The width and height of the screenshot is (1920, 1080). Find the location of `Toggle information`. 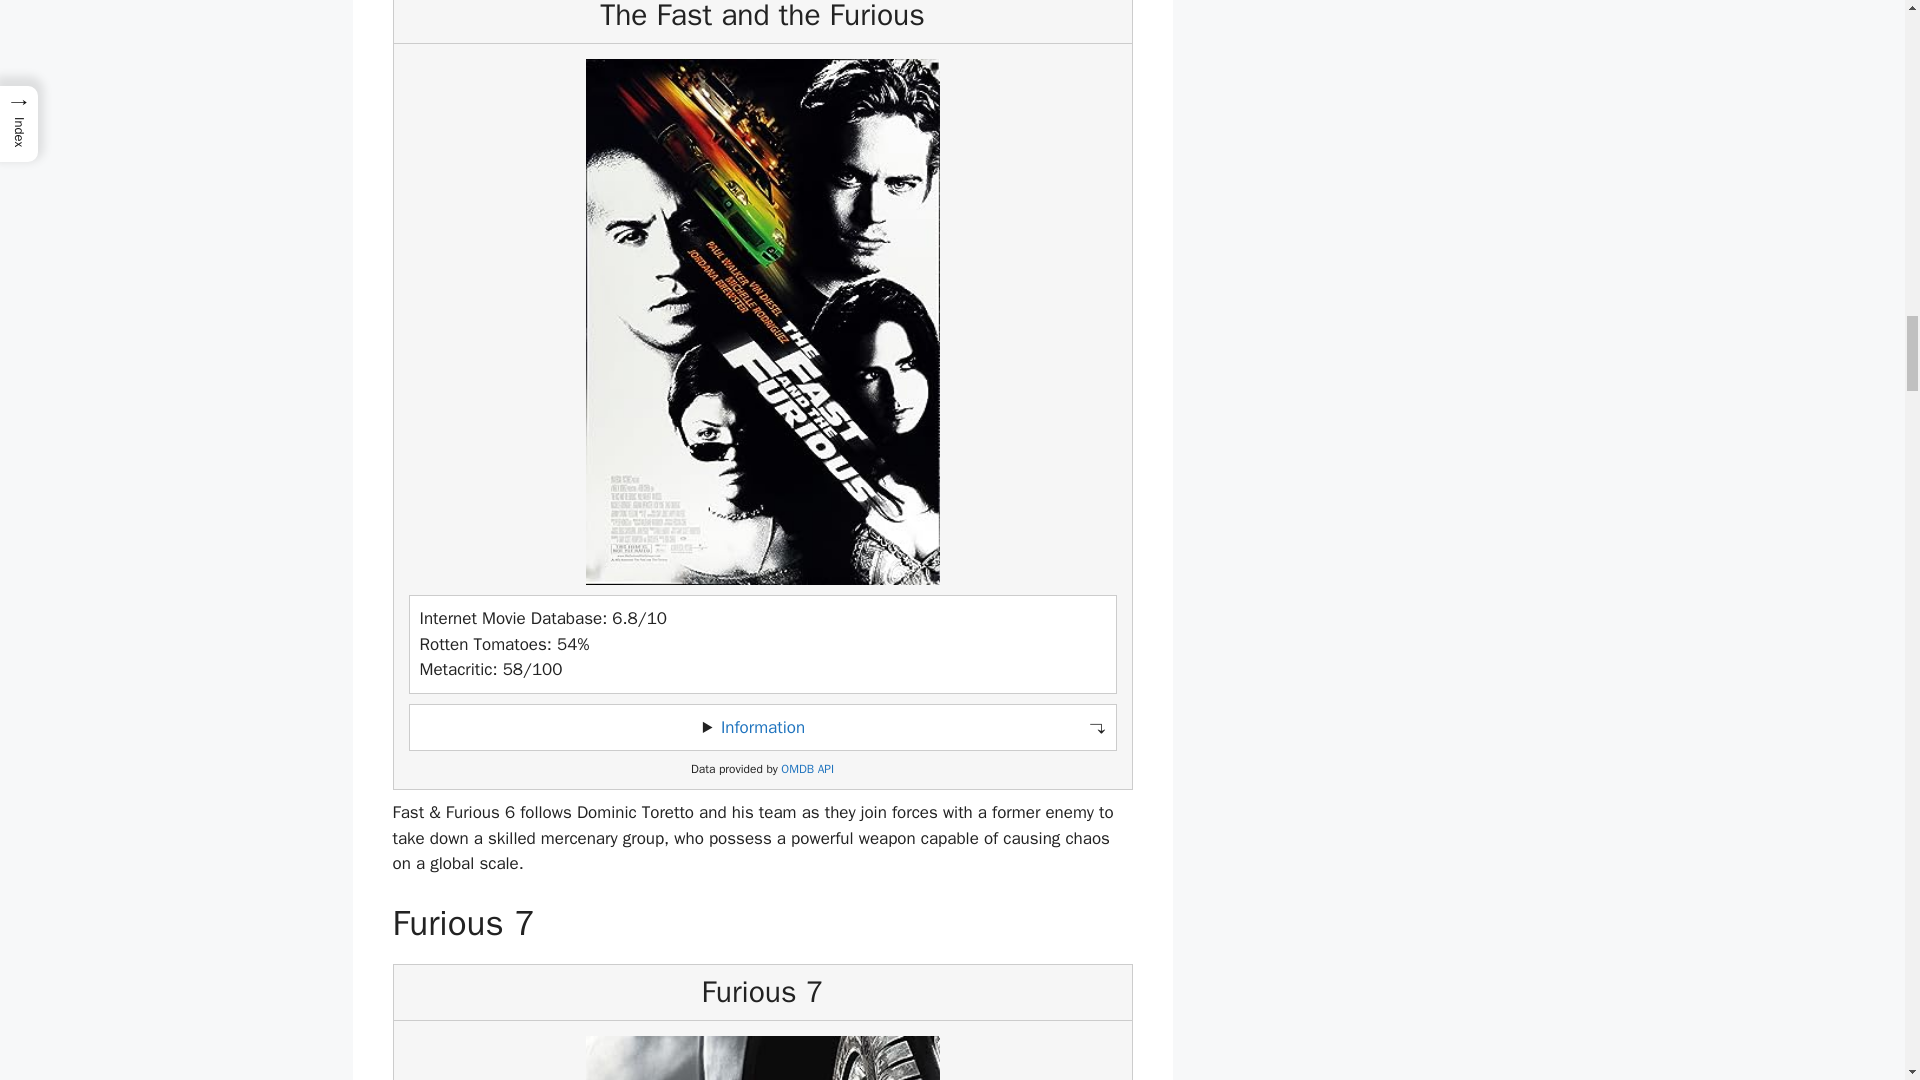

Toggle information is located at coordinates (762, 728).